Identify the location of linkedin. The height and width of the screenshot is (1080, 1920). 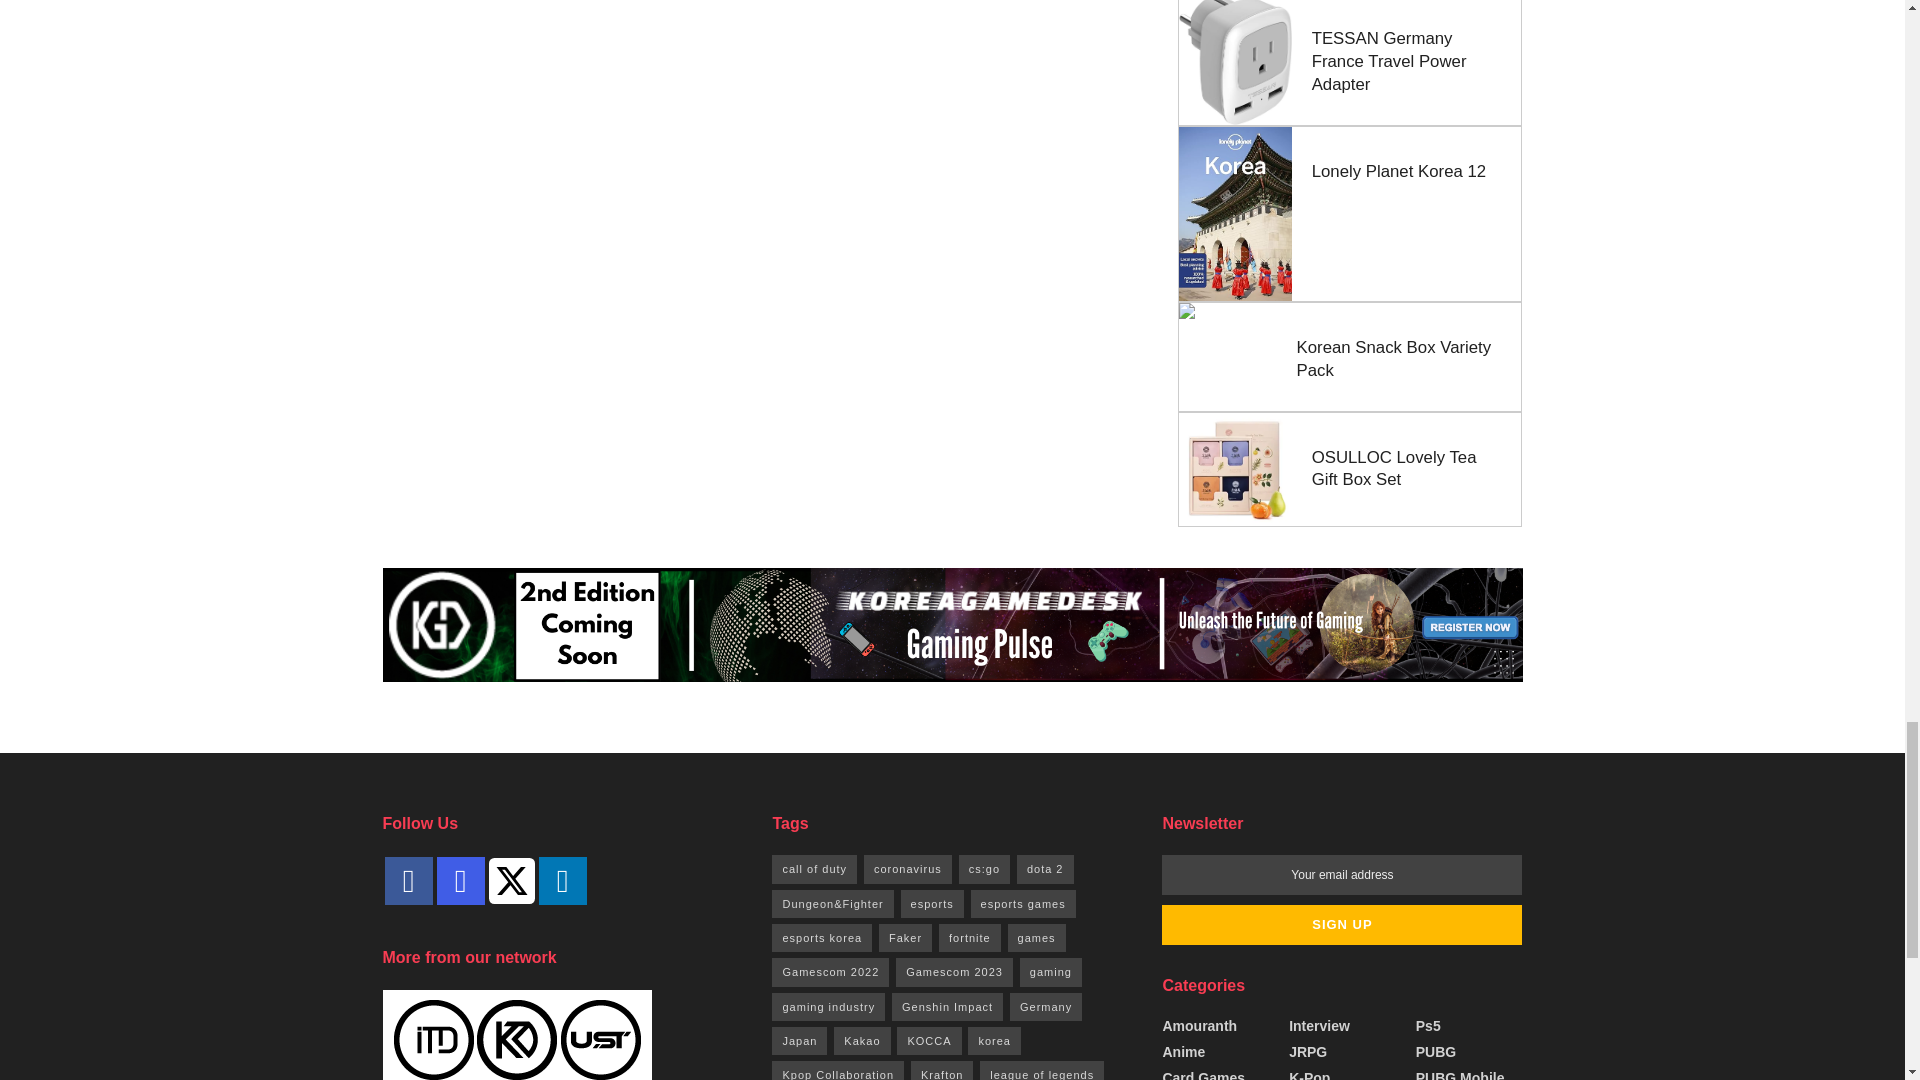
(561, 881).